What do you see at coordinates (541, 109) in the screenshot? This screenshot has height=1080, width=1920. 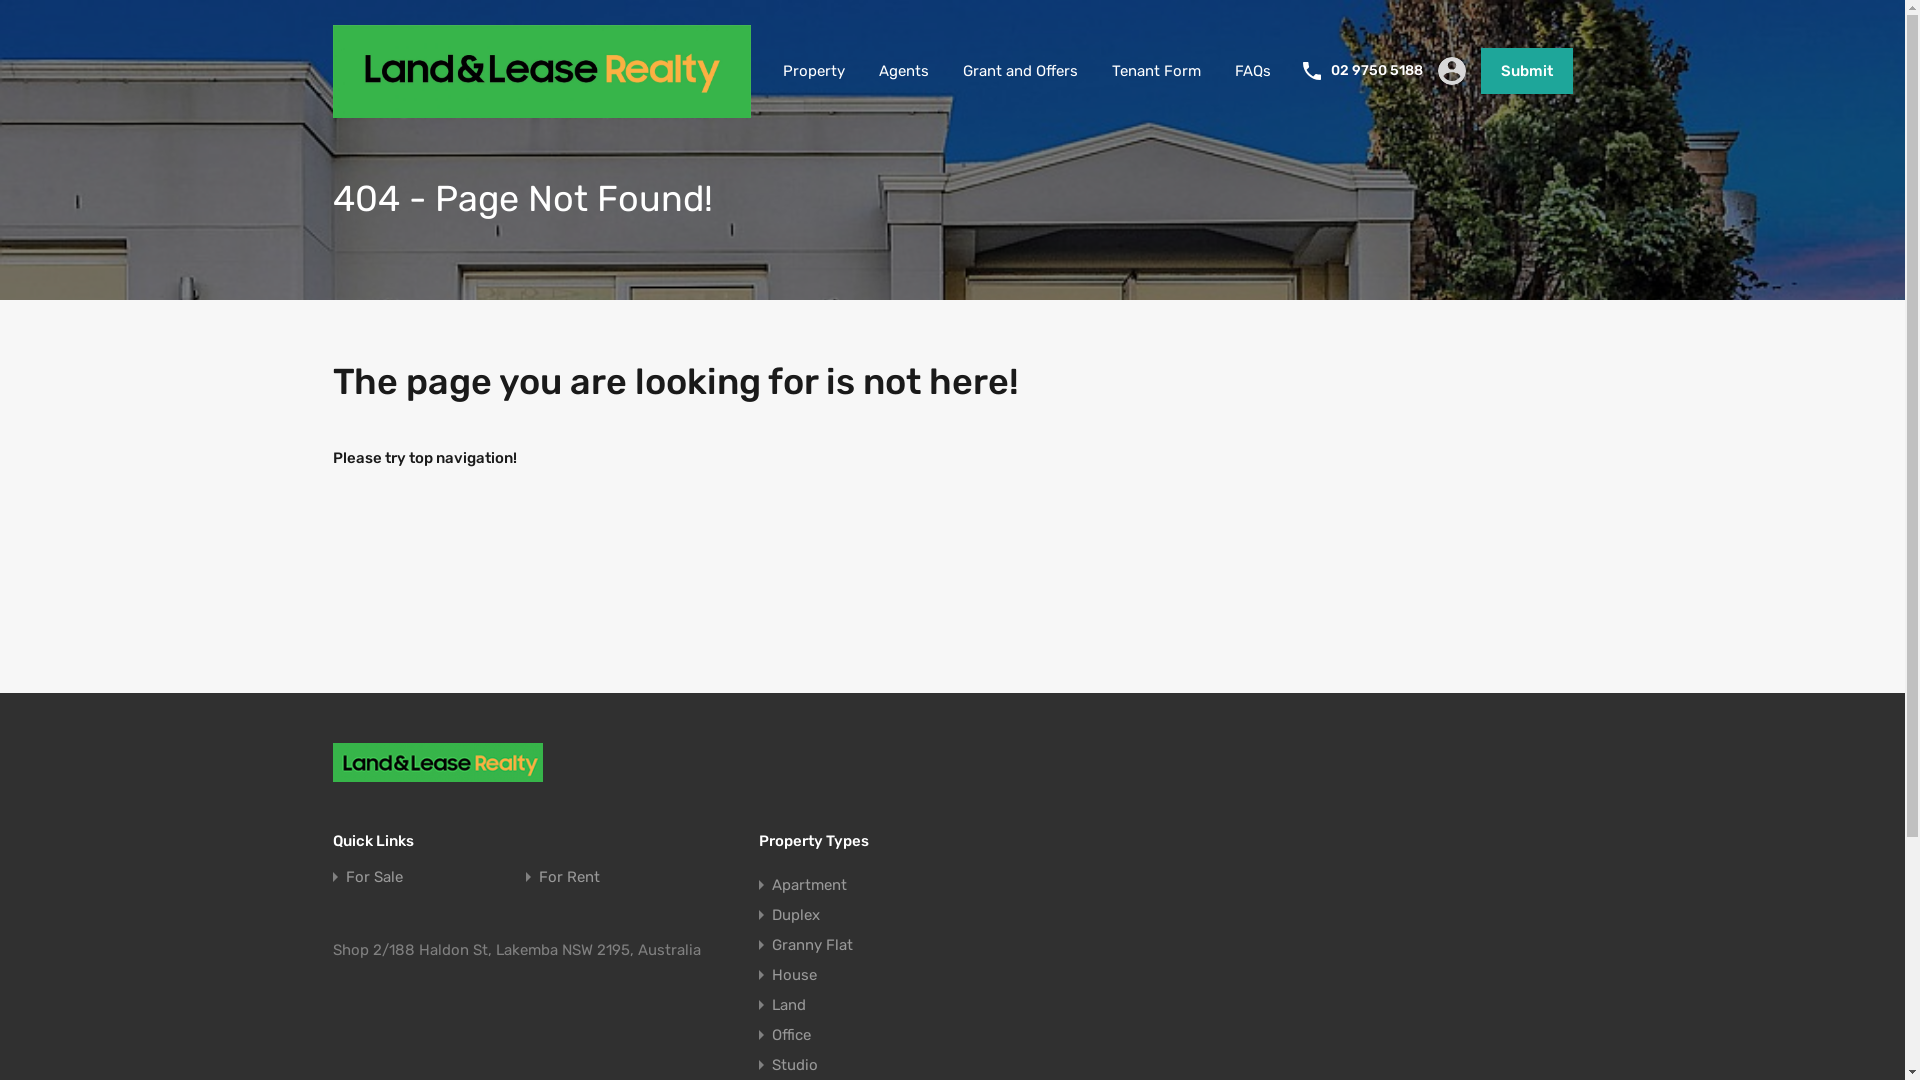 I see `Land and Lease Realty Lakemba` at bounding box center [541, 109].